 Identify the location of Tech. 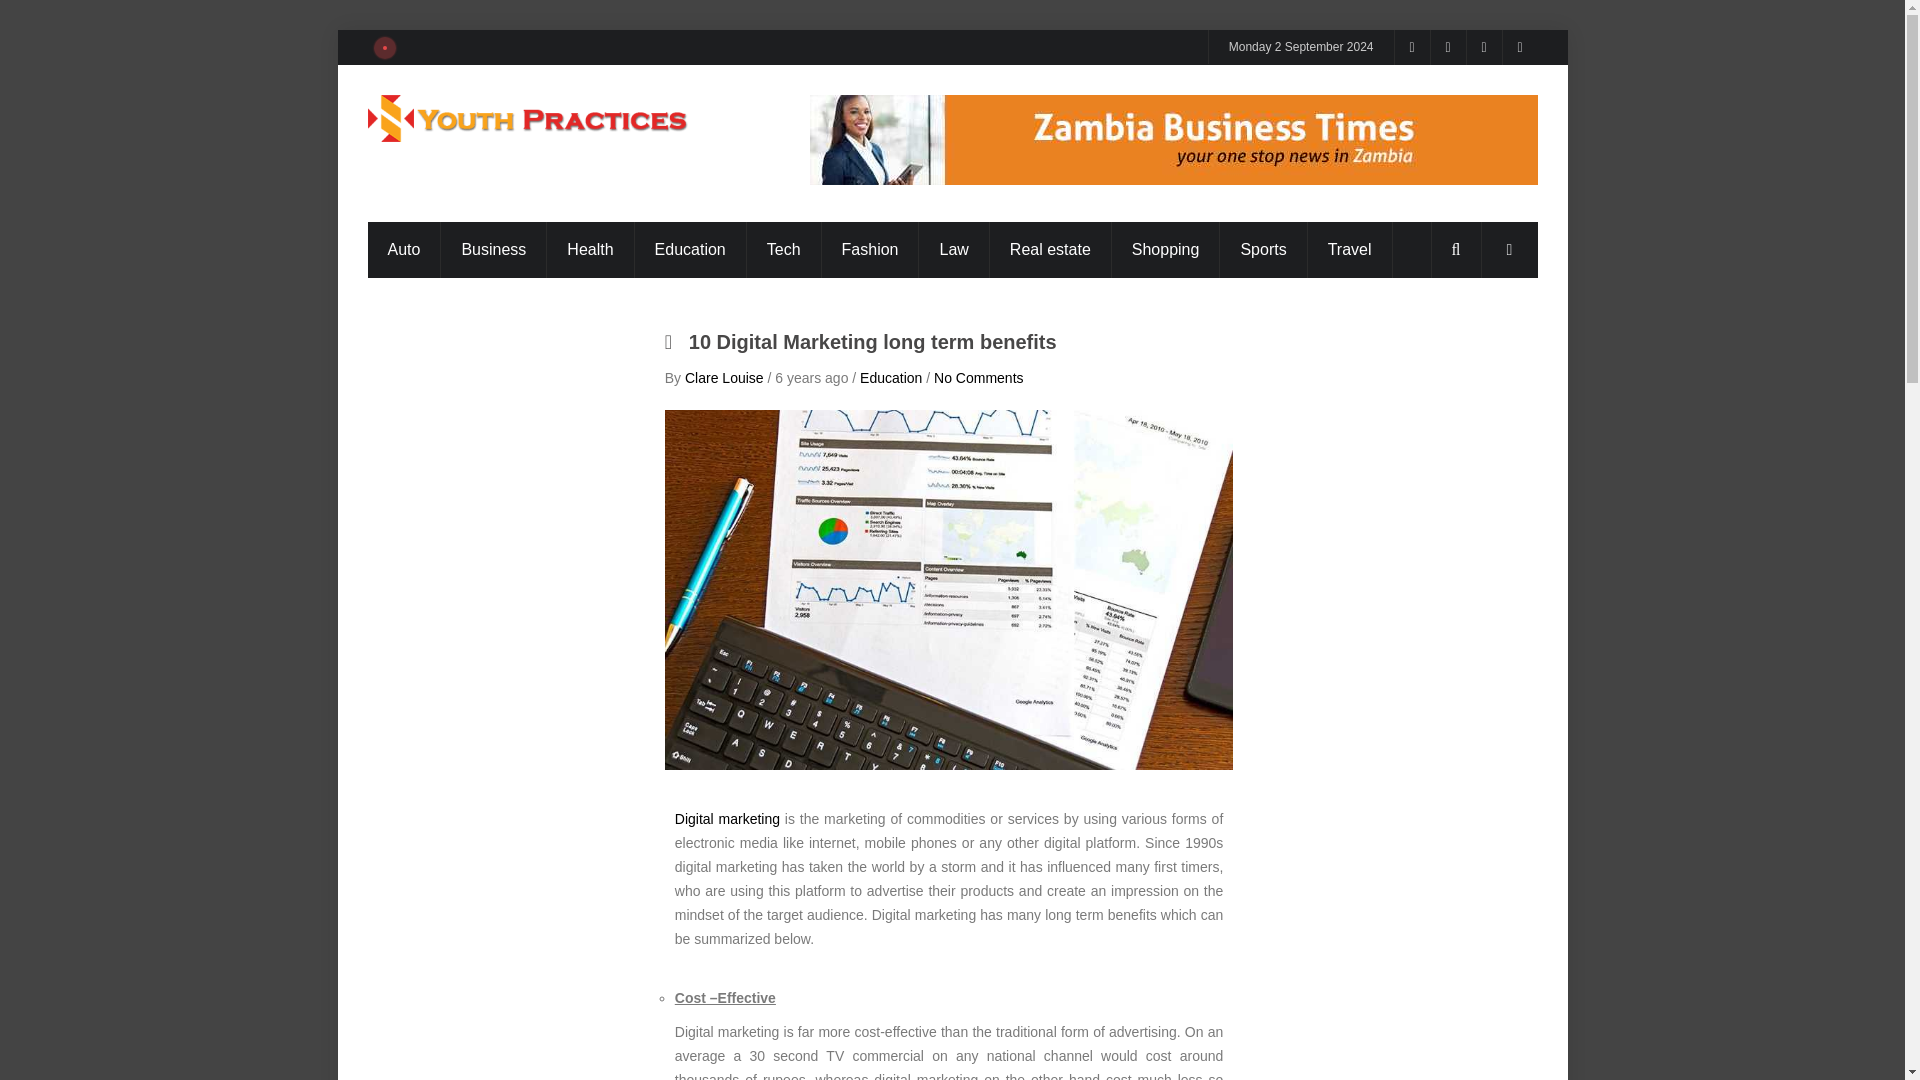
(784, 250).